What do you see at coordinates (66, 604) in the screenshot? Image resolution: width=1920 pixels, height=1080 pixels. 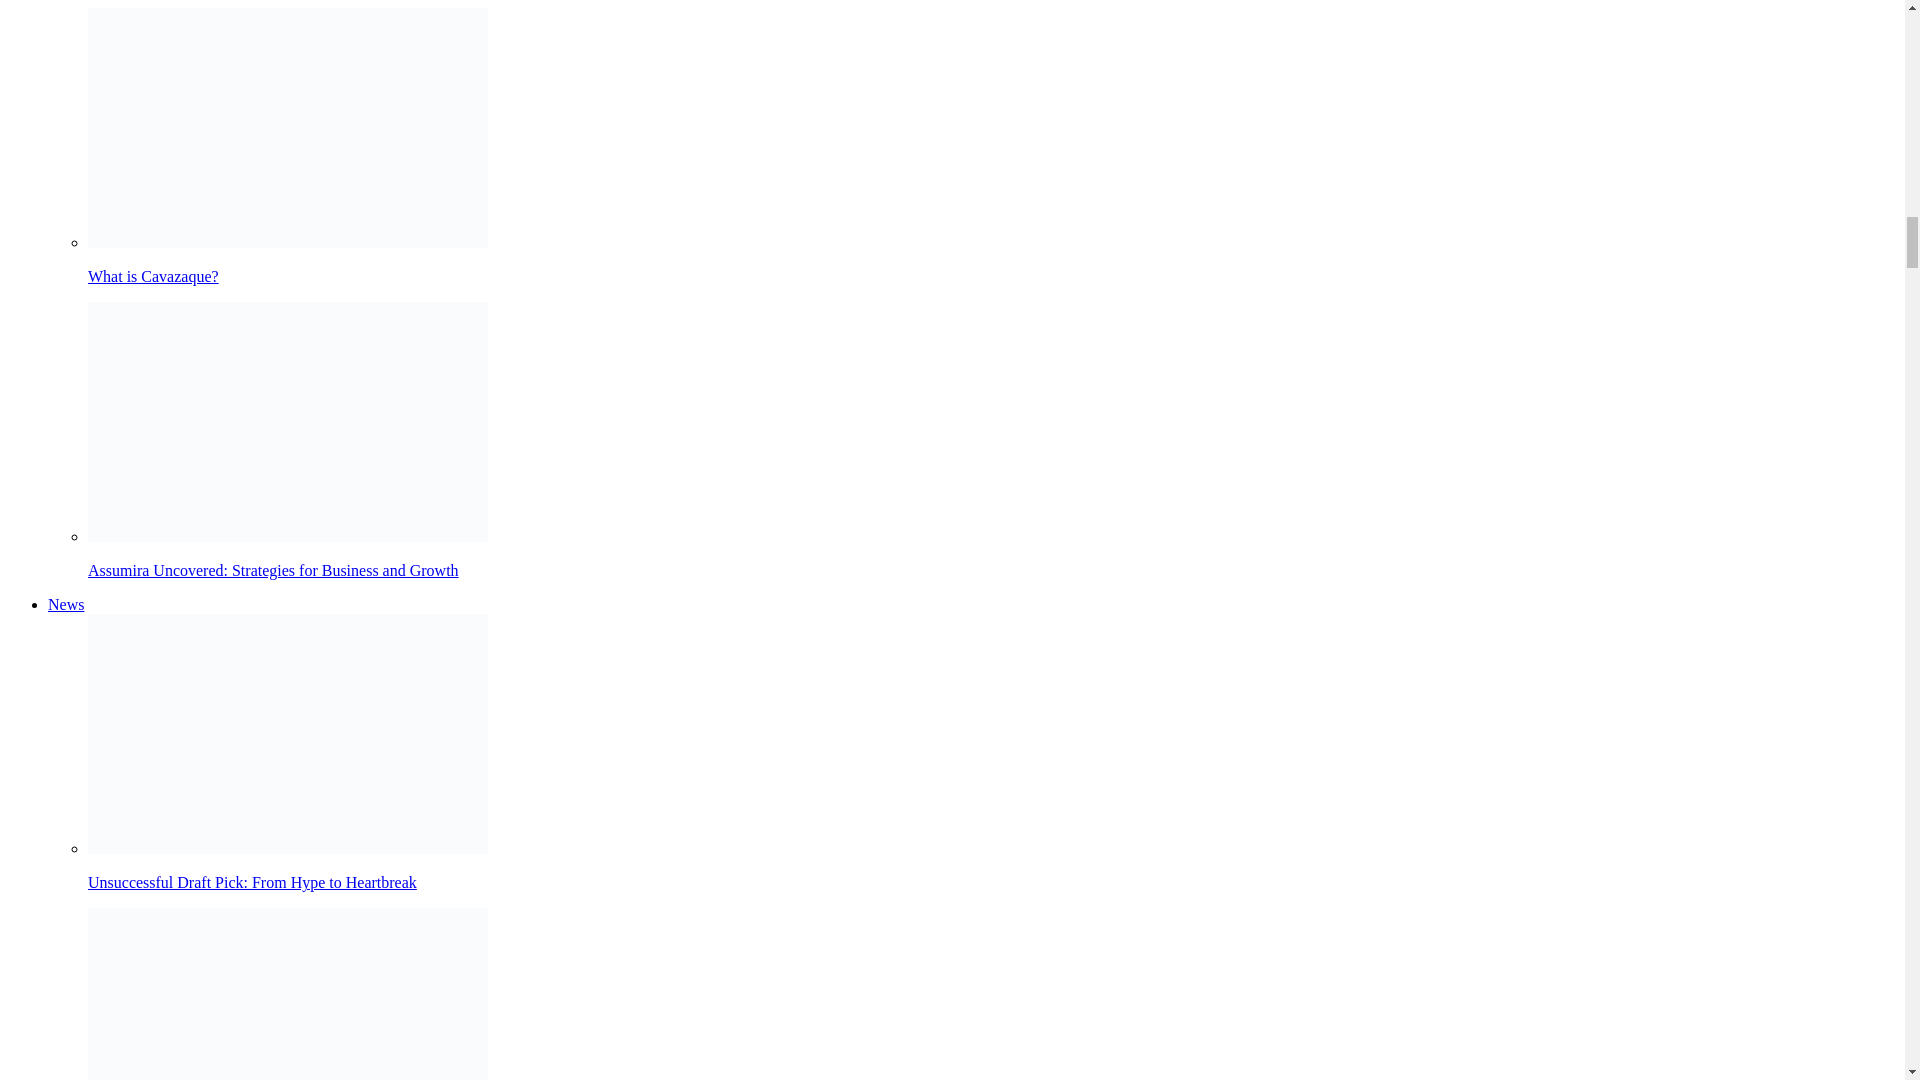 I see `News` at bounding box center [66, 604].